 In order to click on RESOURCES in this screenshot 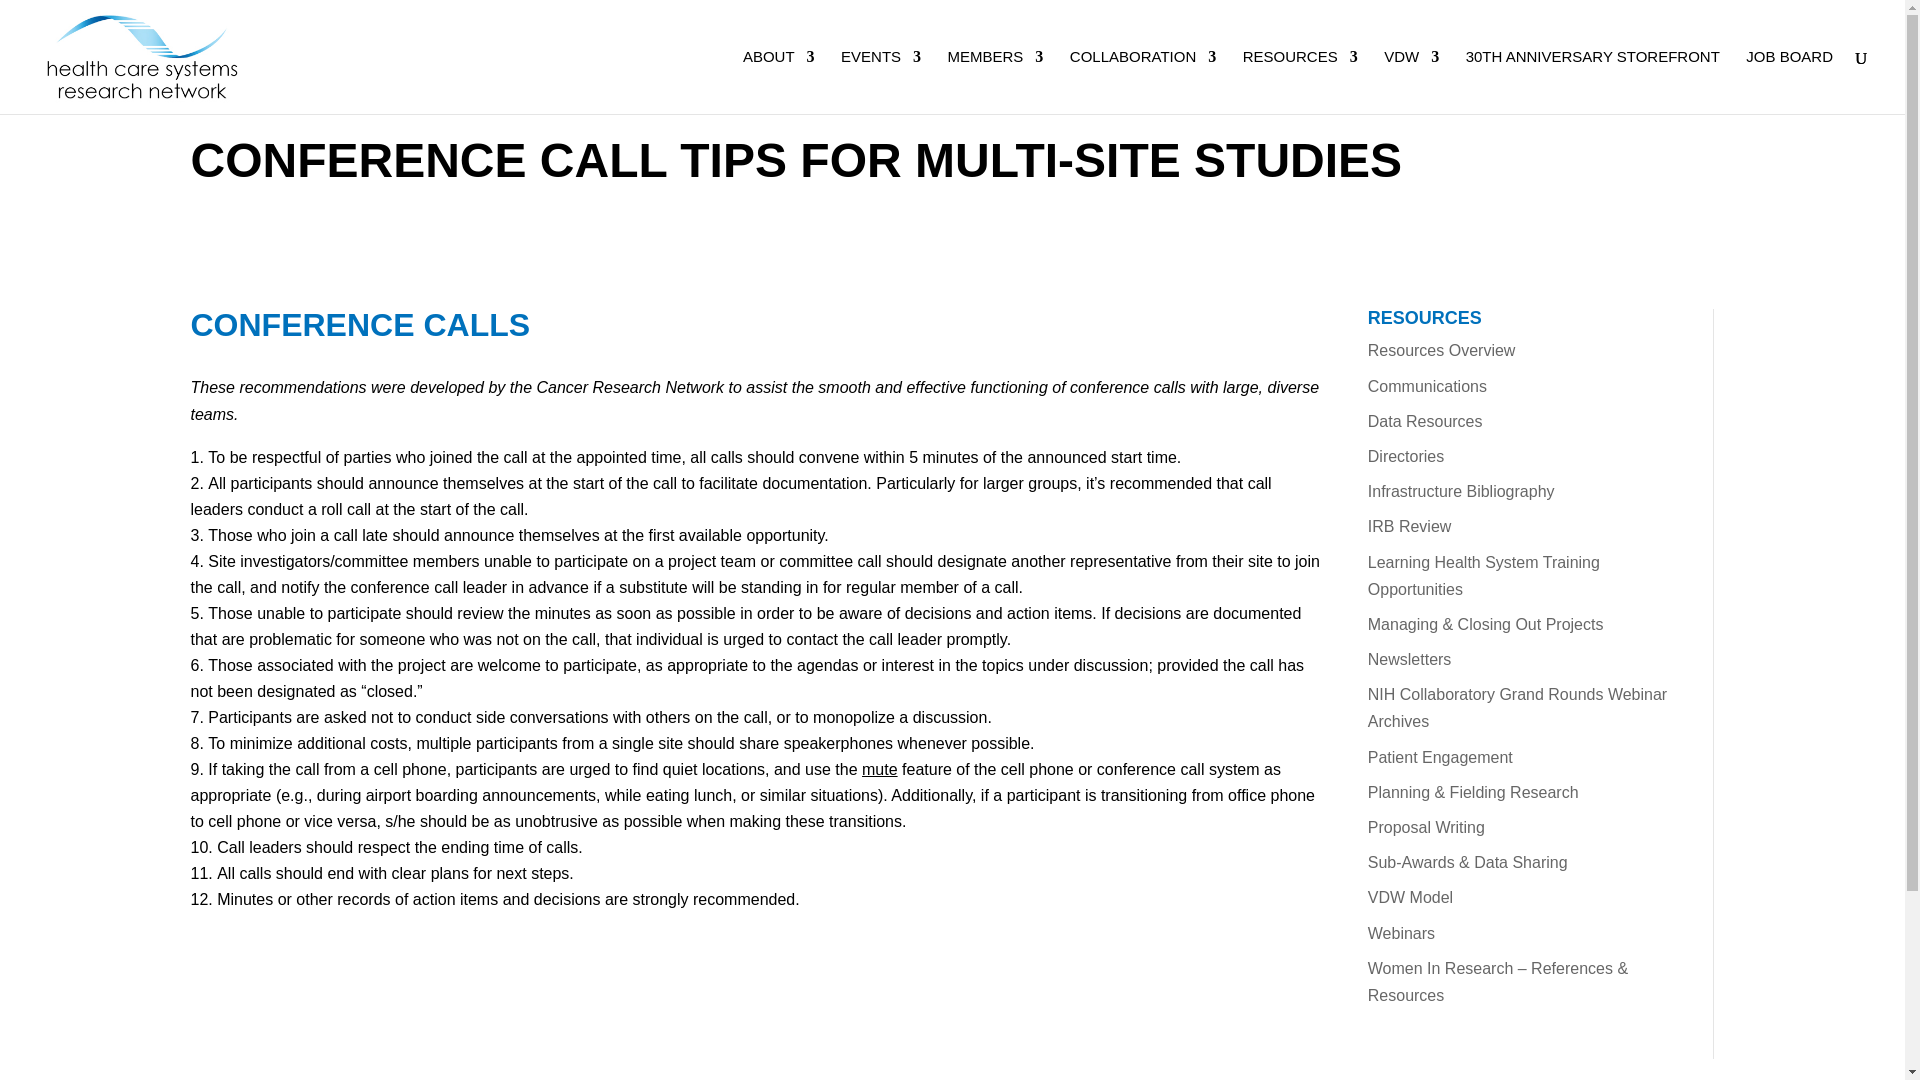, I will do `click(1300, 82)`.